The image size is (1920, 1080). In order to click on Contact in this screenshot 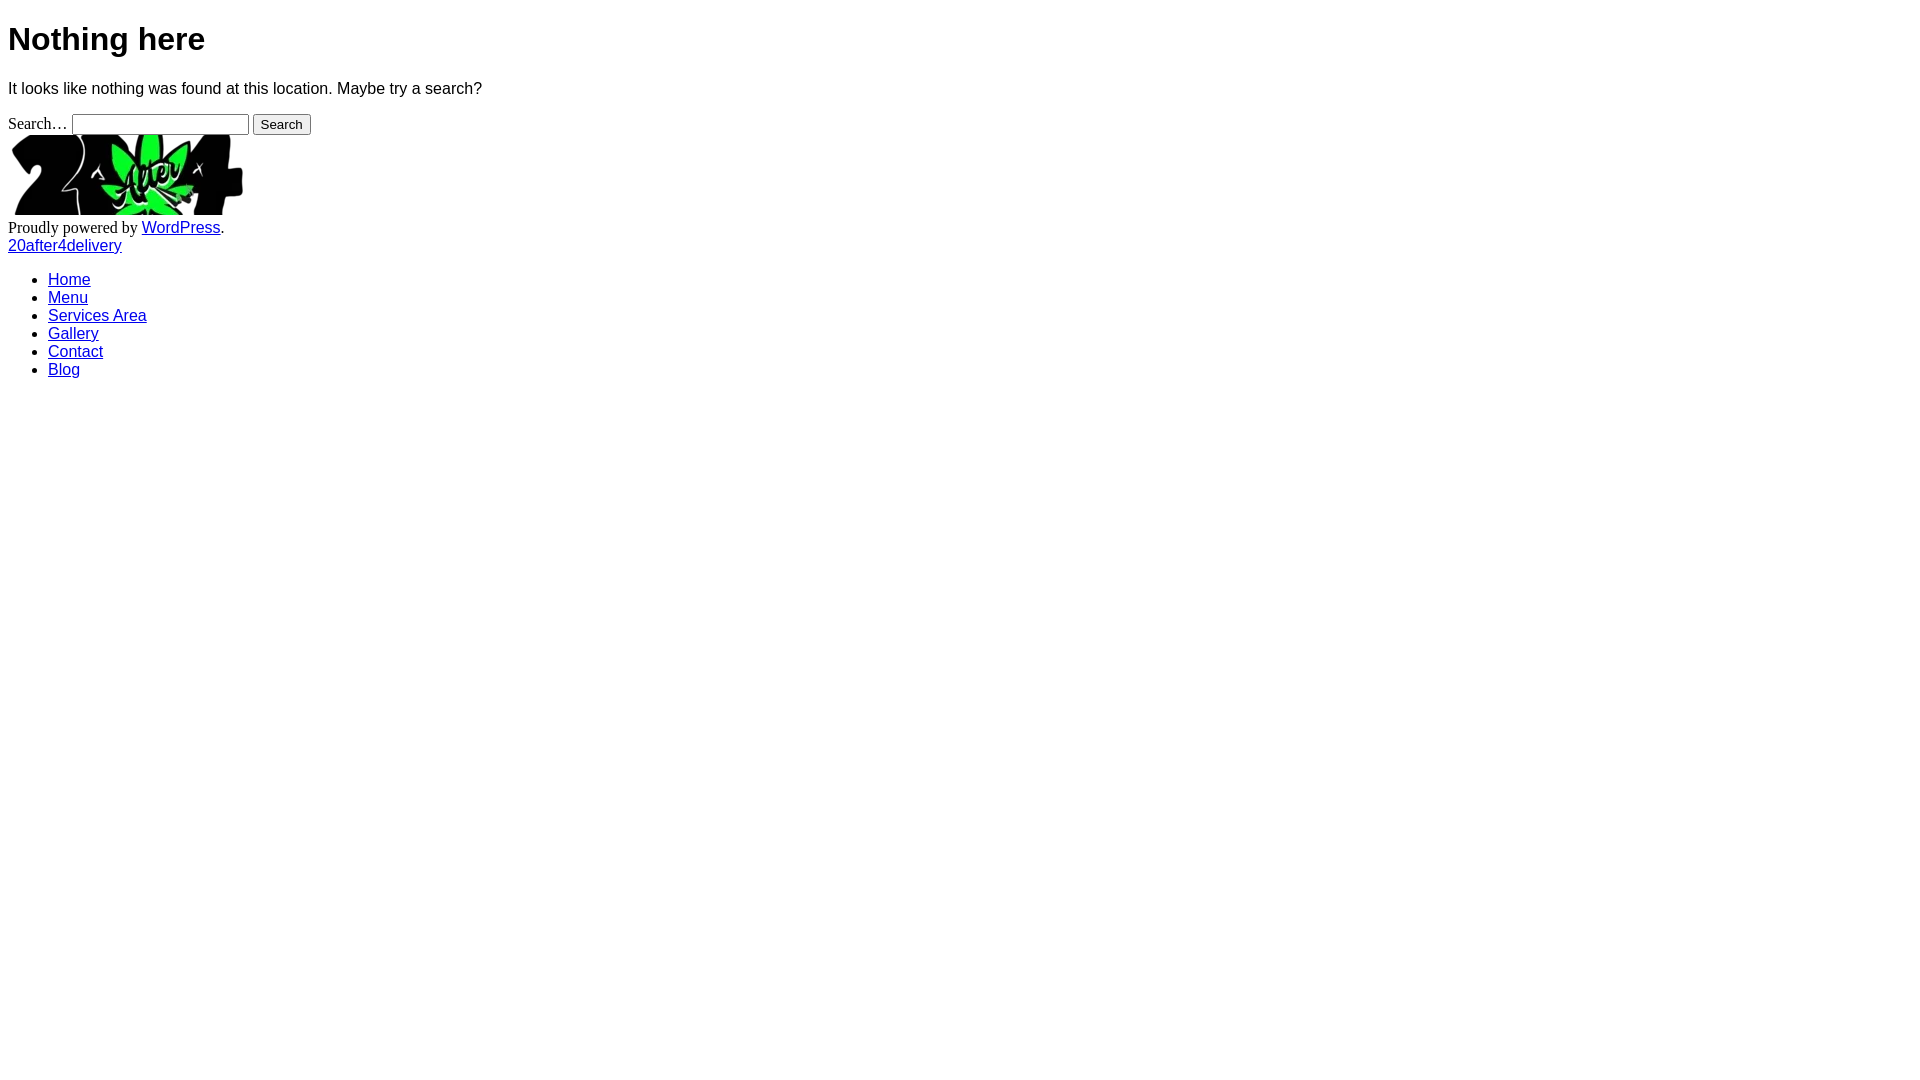, I will do `click(76, 352)`.